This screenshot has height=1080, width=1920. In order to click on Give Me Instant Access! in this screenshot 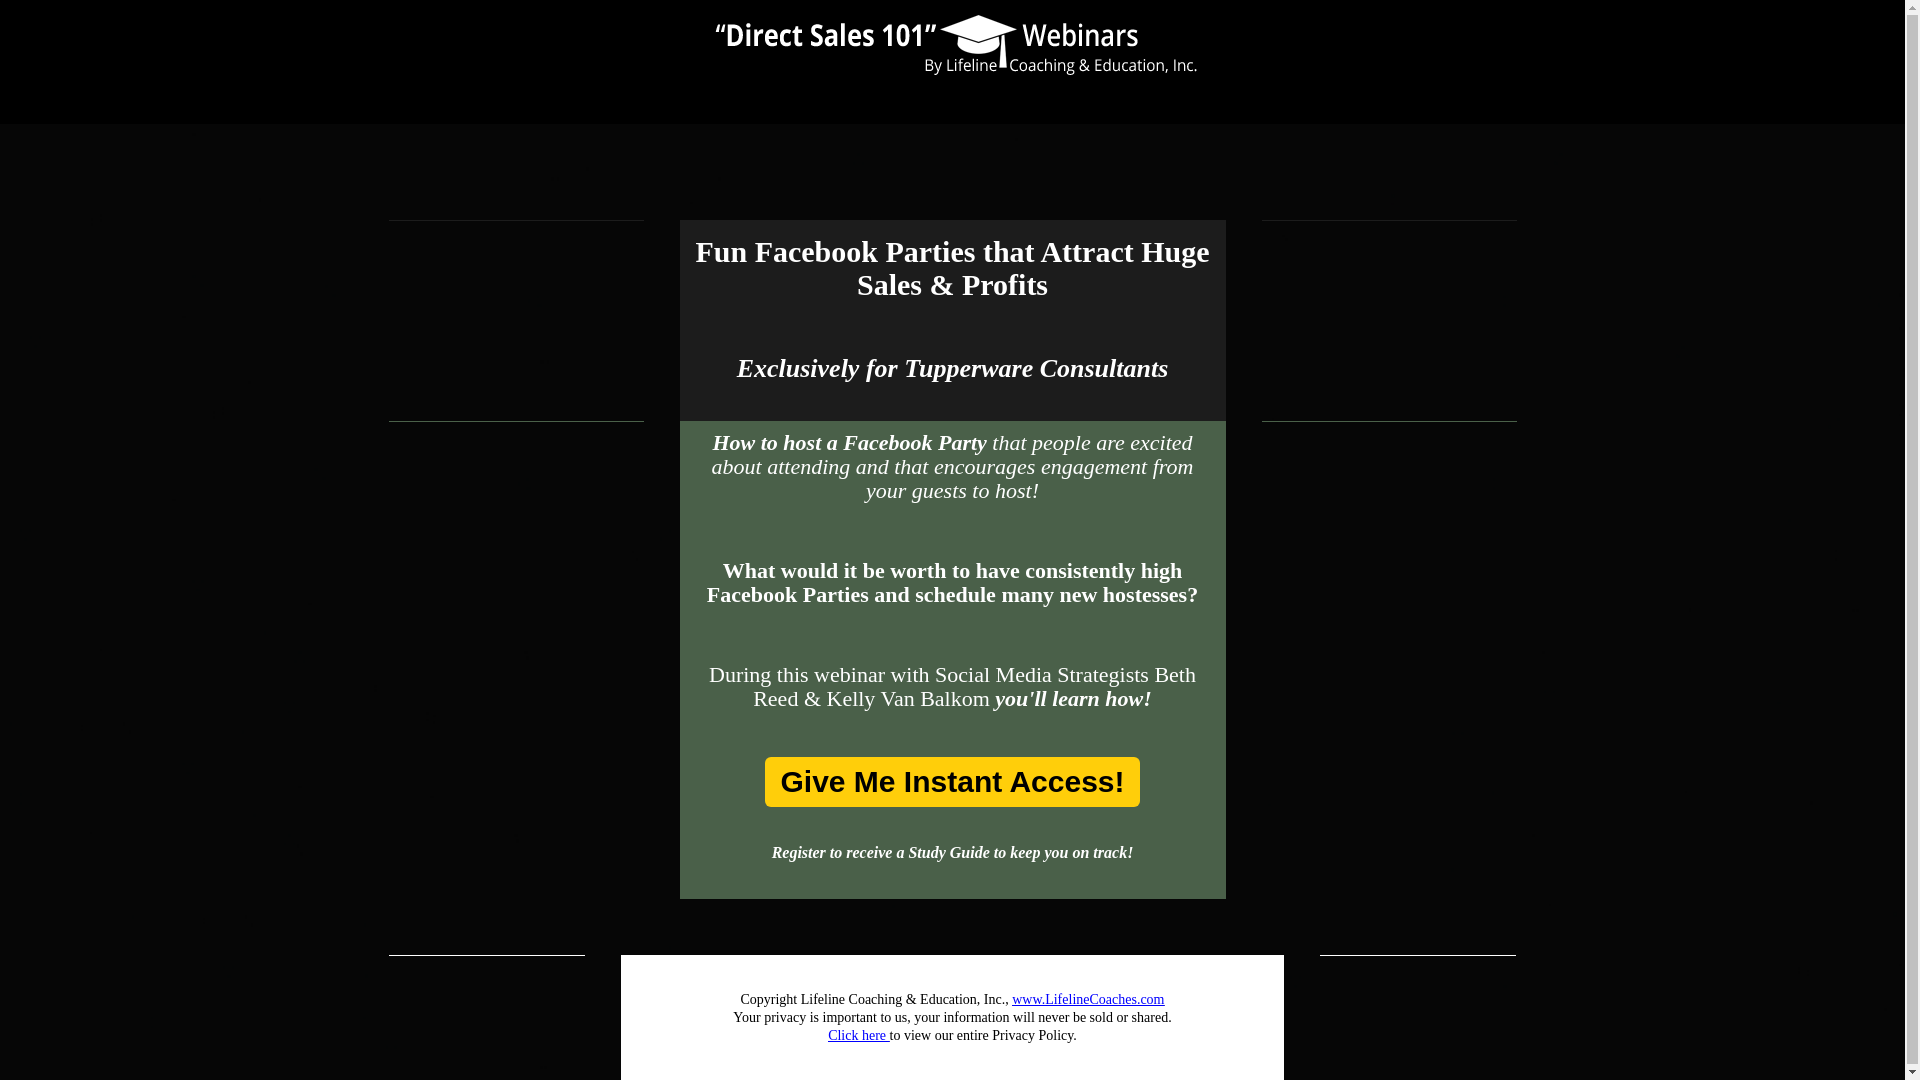, I will do `click(951, 782)`.